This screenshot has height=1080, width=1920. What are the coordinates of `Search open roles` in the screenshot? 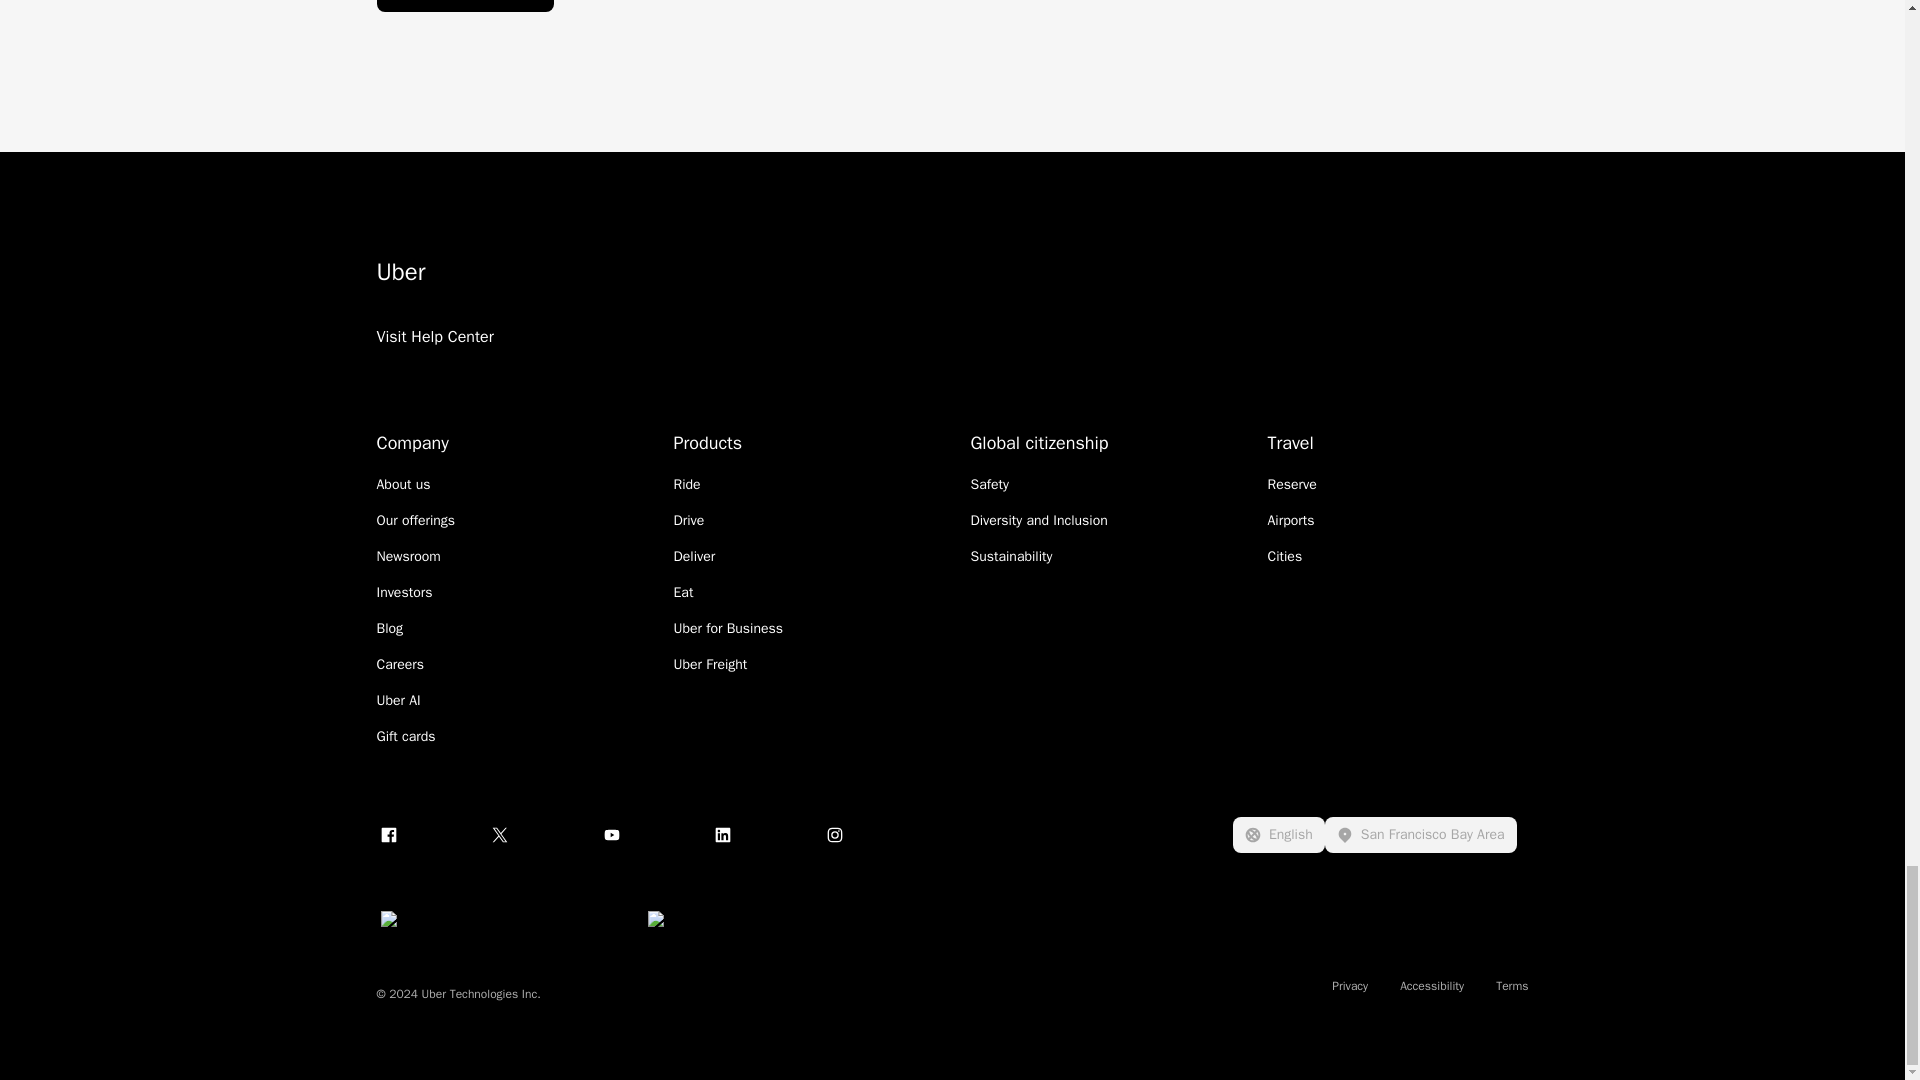 It's located at (464, 6).